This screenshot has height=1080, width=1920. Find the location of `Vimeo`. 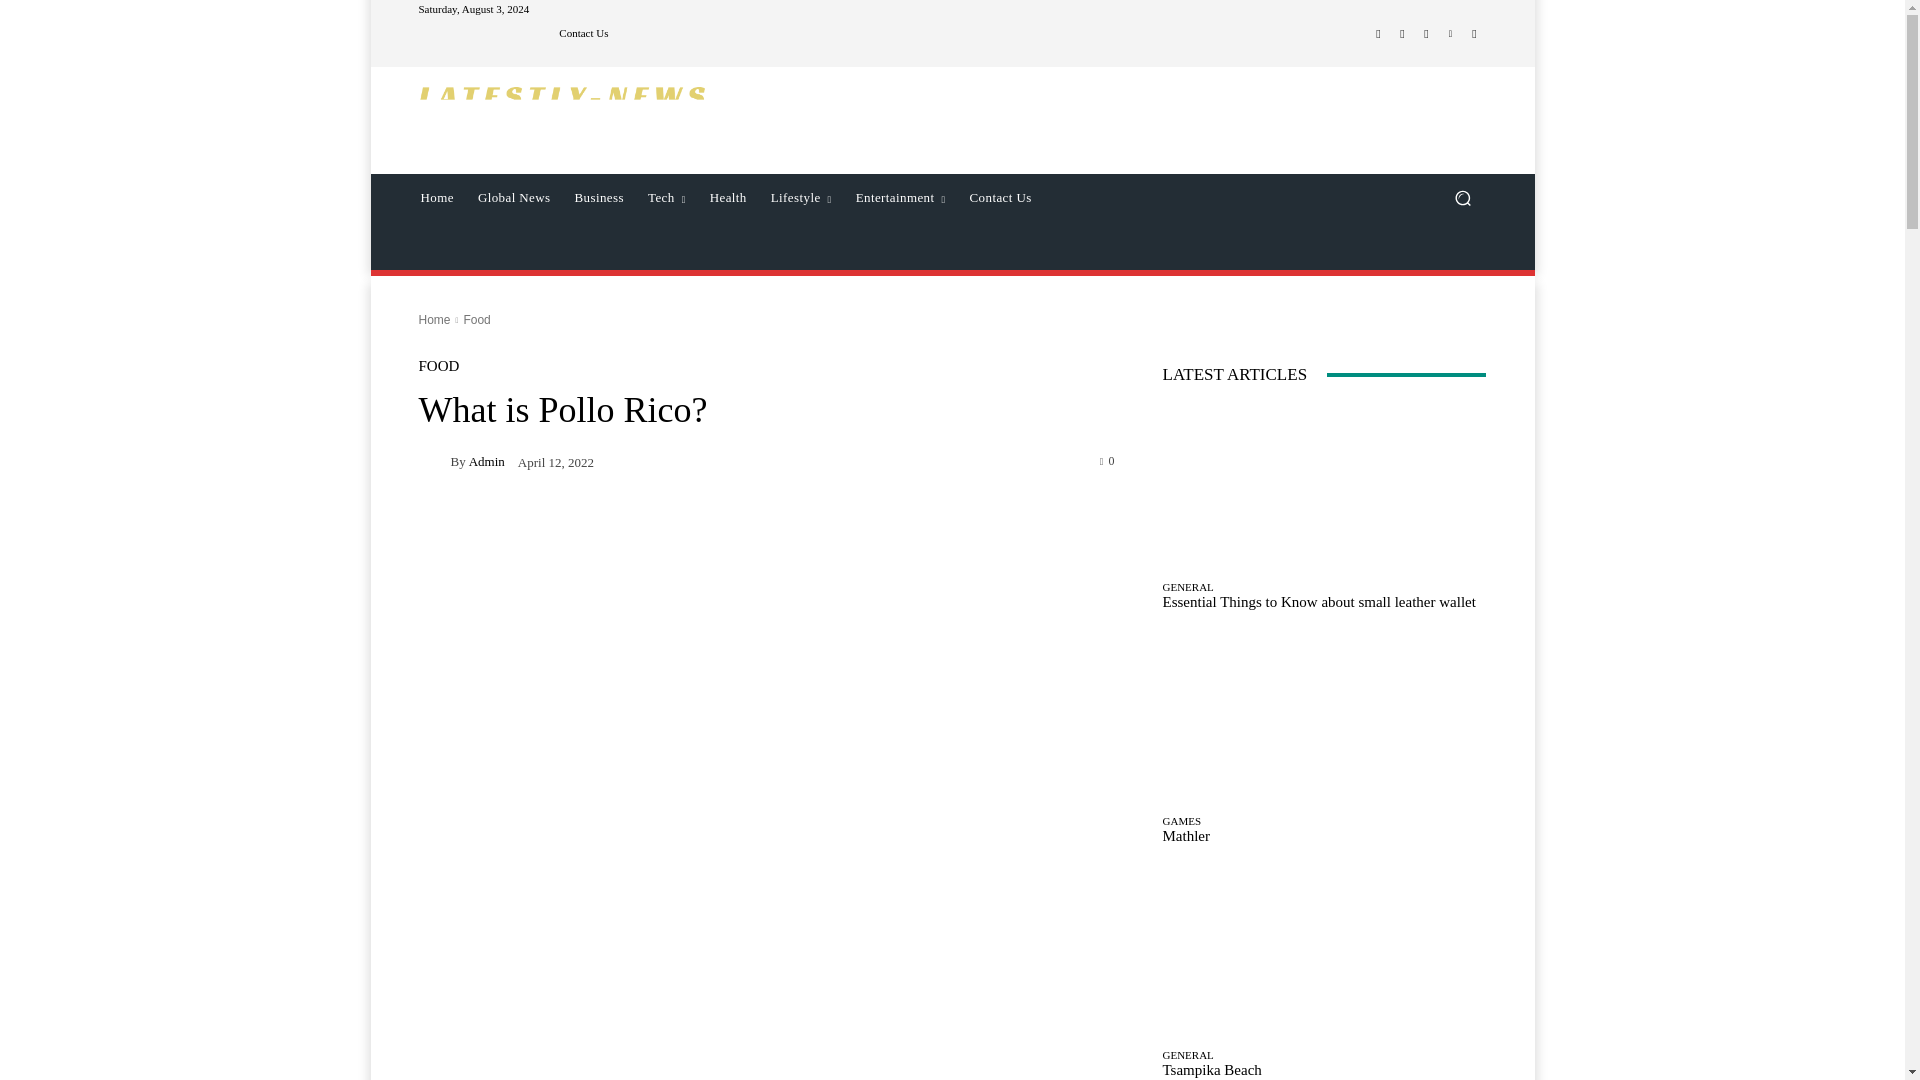

Vimeo is located at coordinates (1450, 34).